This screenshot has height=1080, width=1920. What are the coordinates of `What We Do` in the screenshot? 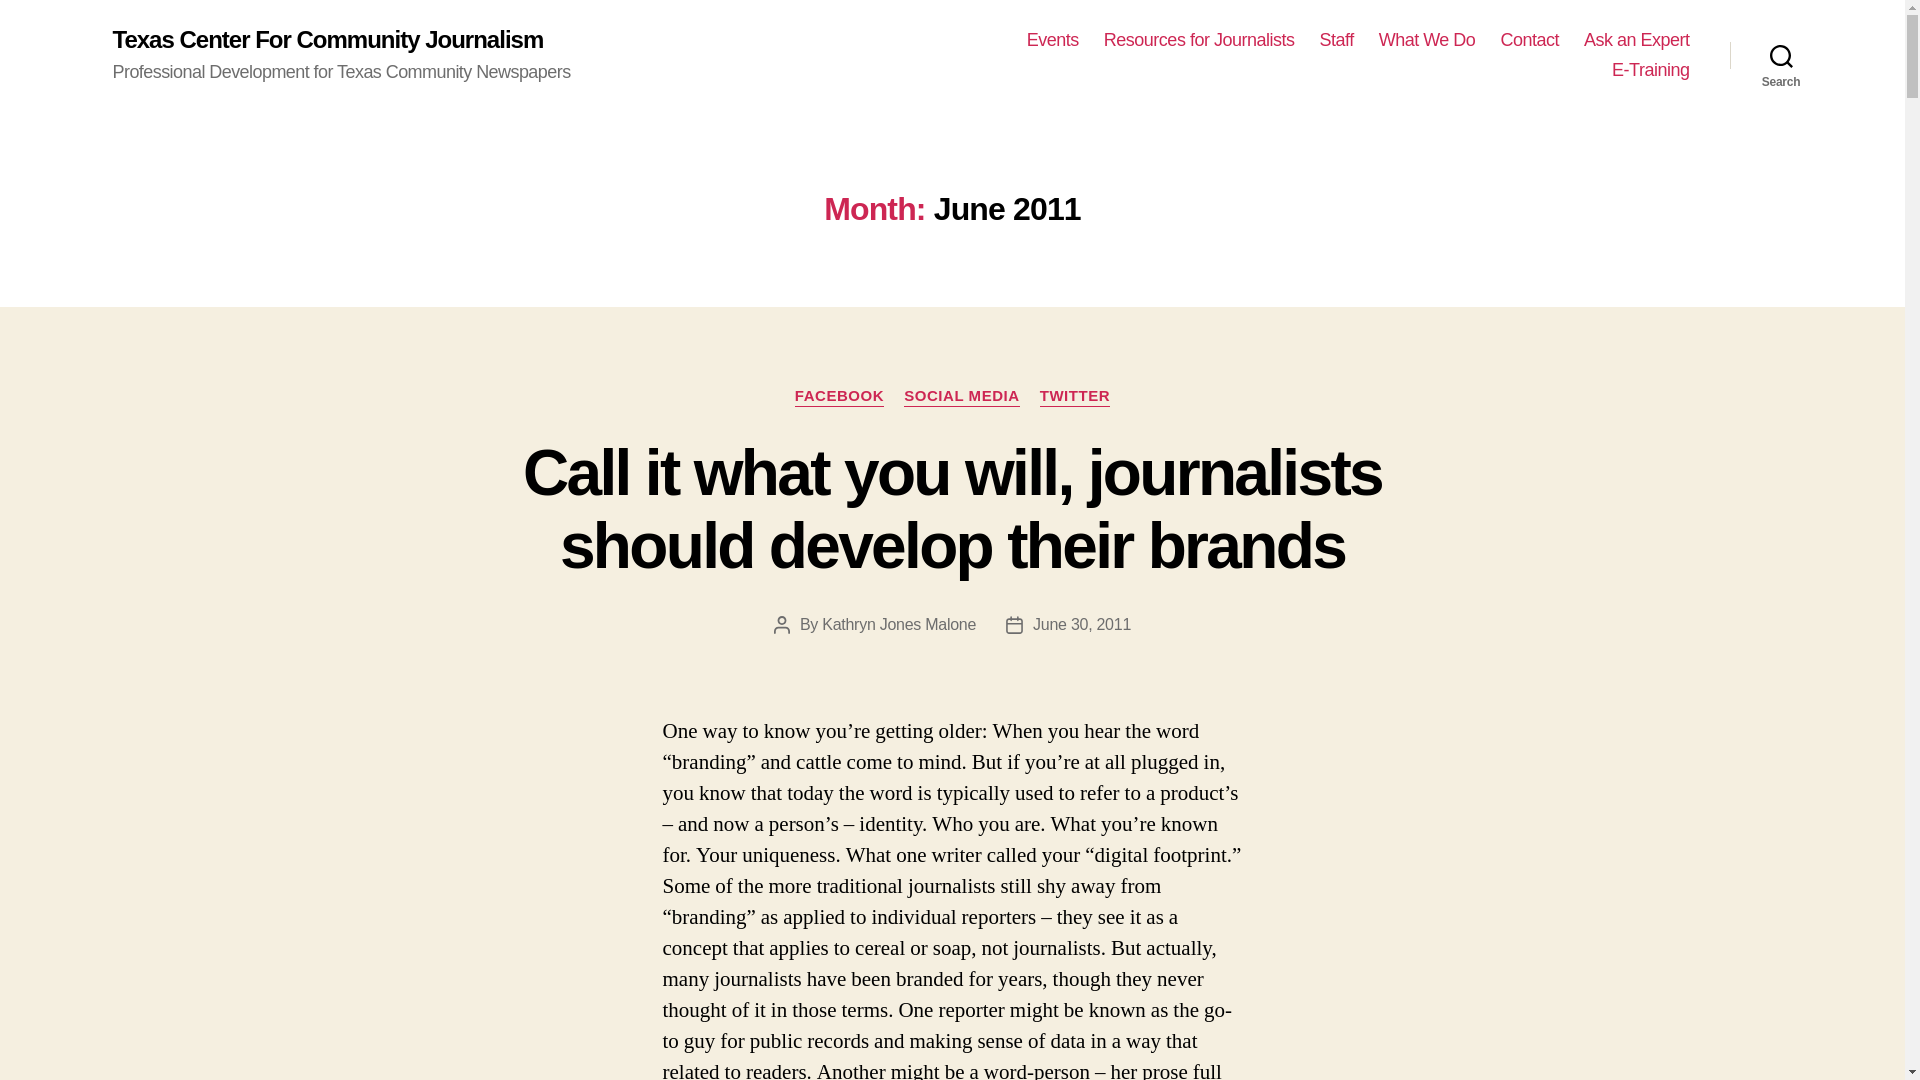 It's located at (1427, 40).